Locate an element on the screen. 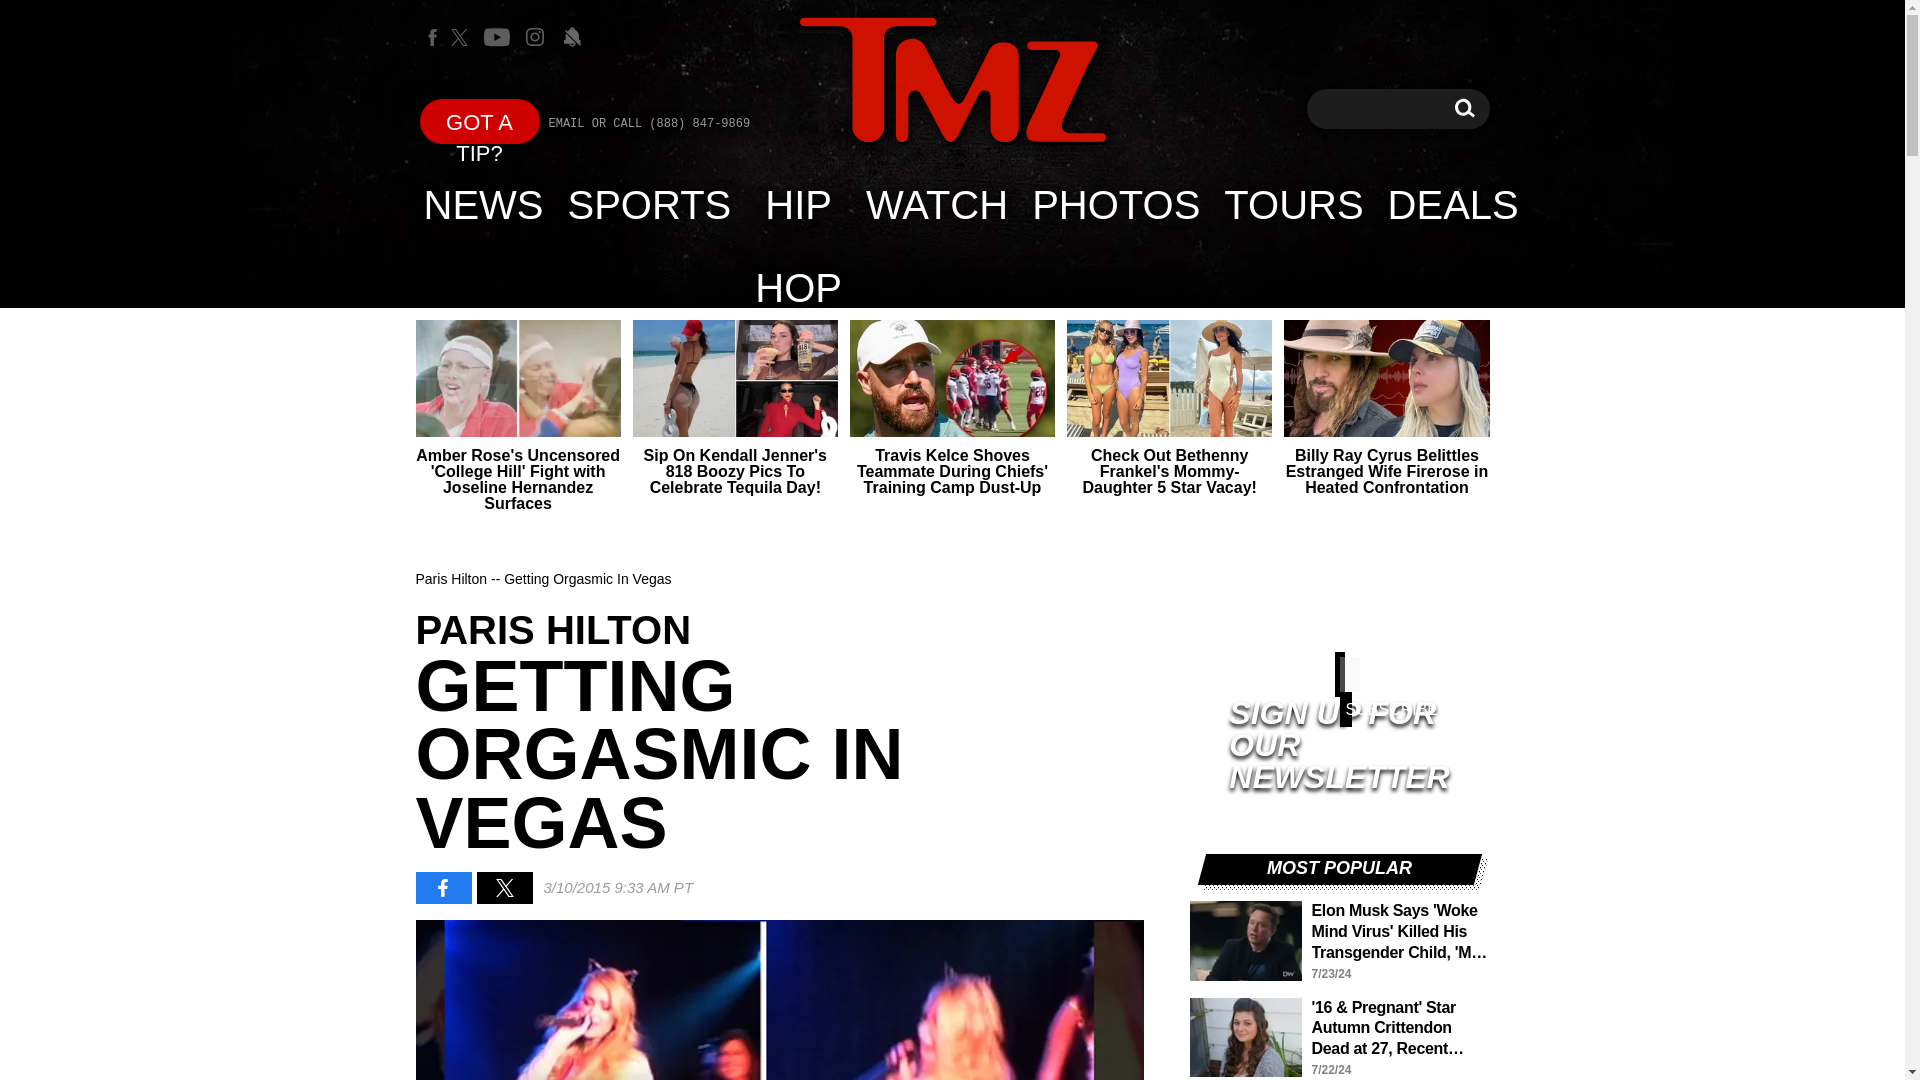  WATCH is located at coordinates (936, 204).